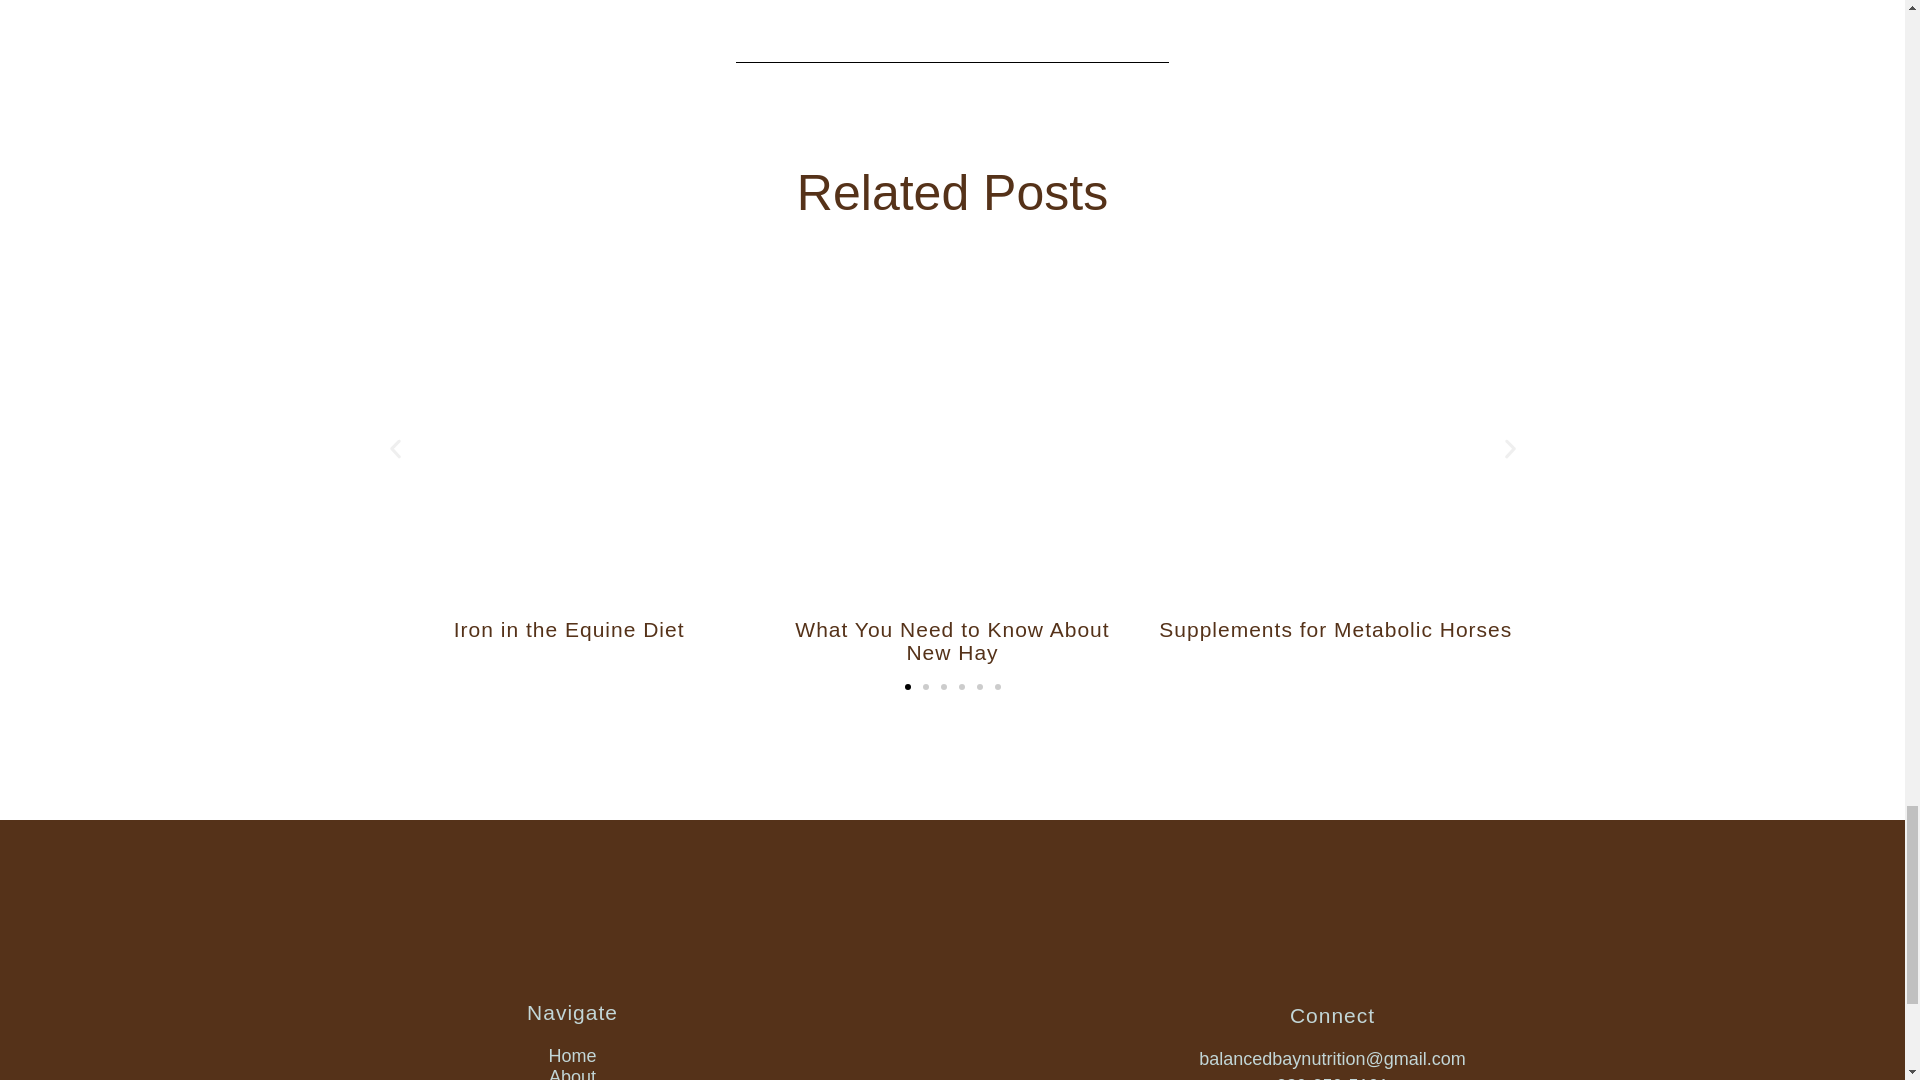  I want to click on Supplements for Metabolic Horses, so click(1336, 629).